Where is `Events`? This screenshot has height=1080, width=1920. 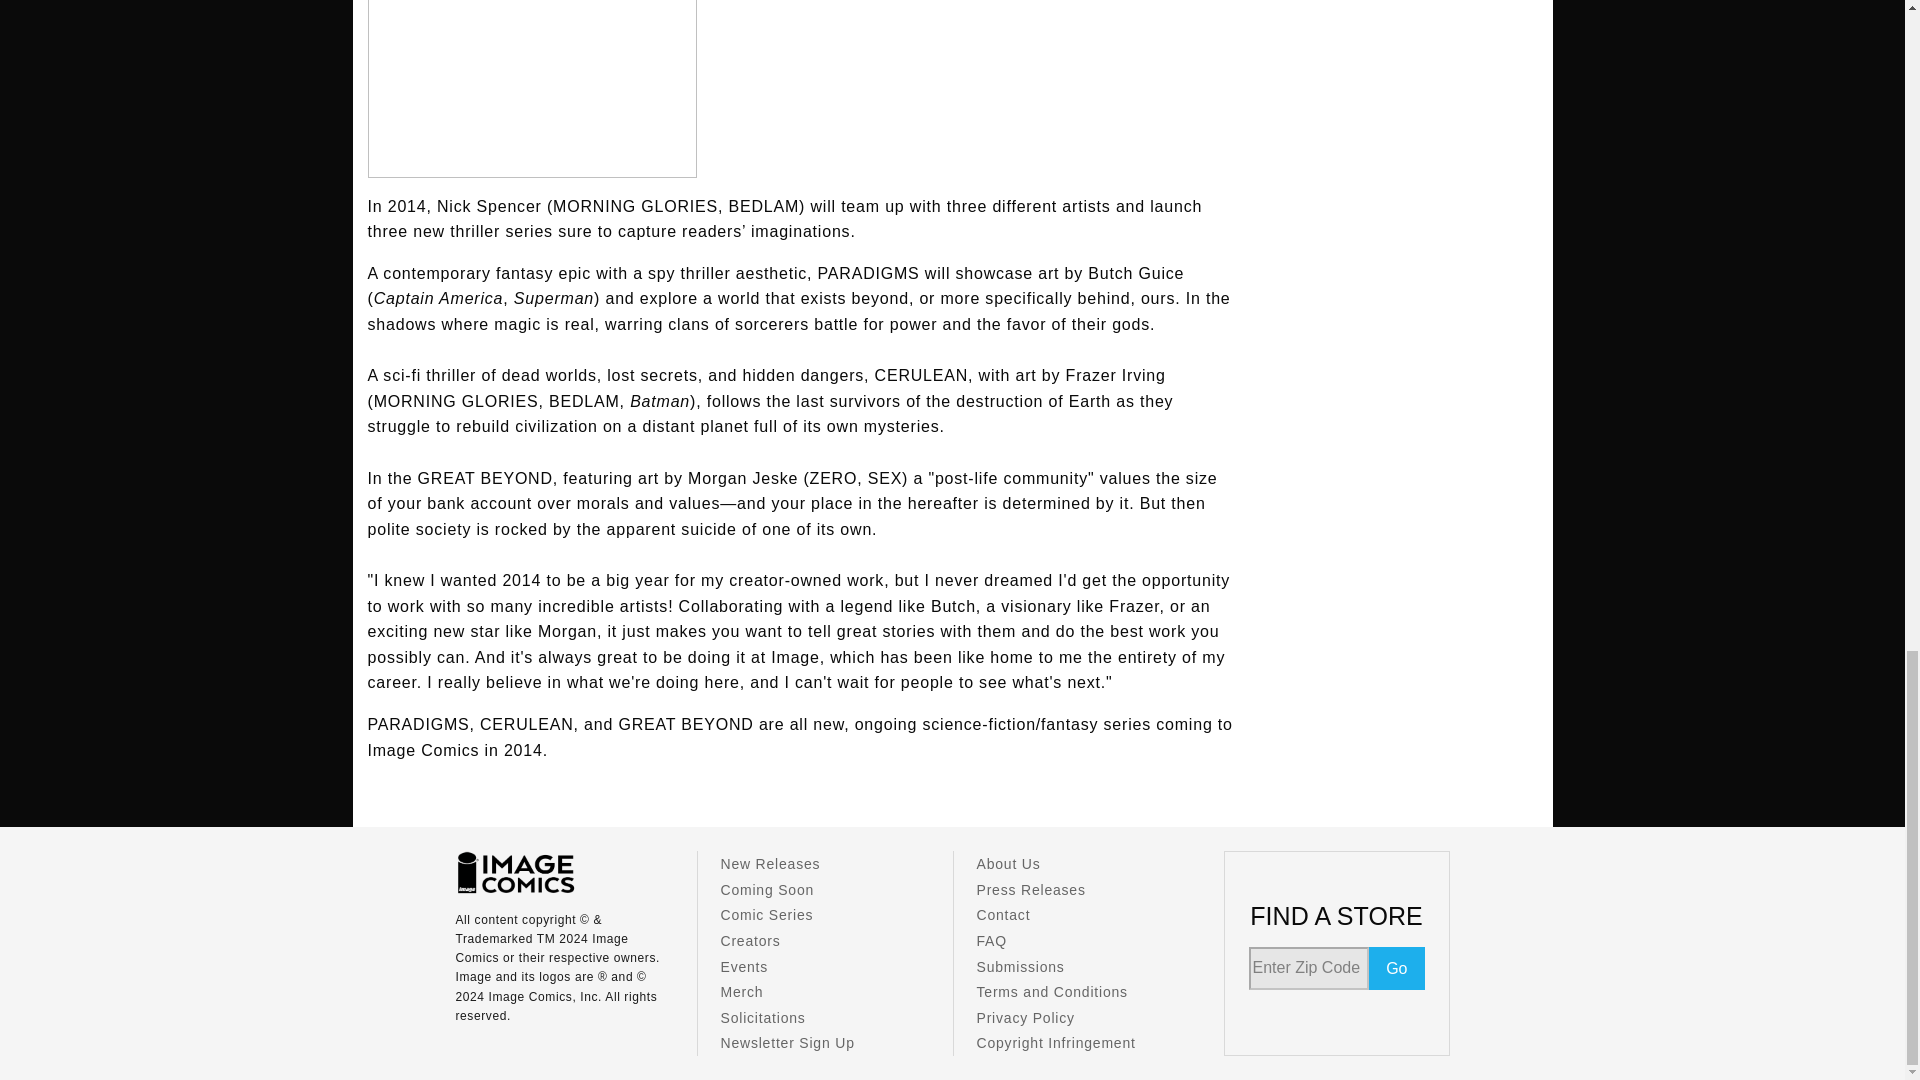 Events is located at coordinates (744, 967).